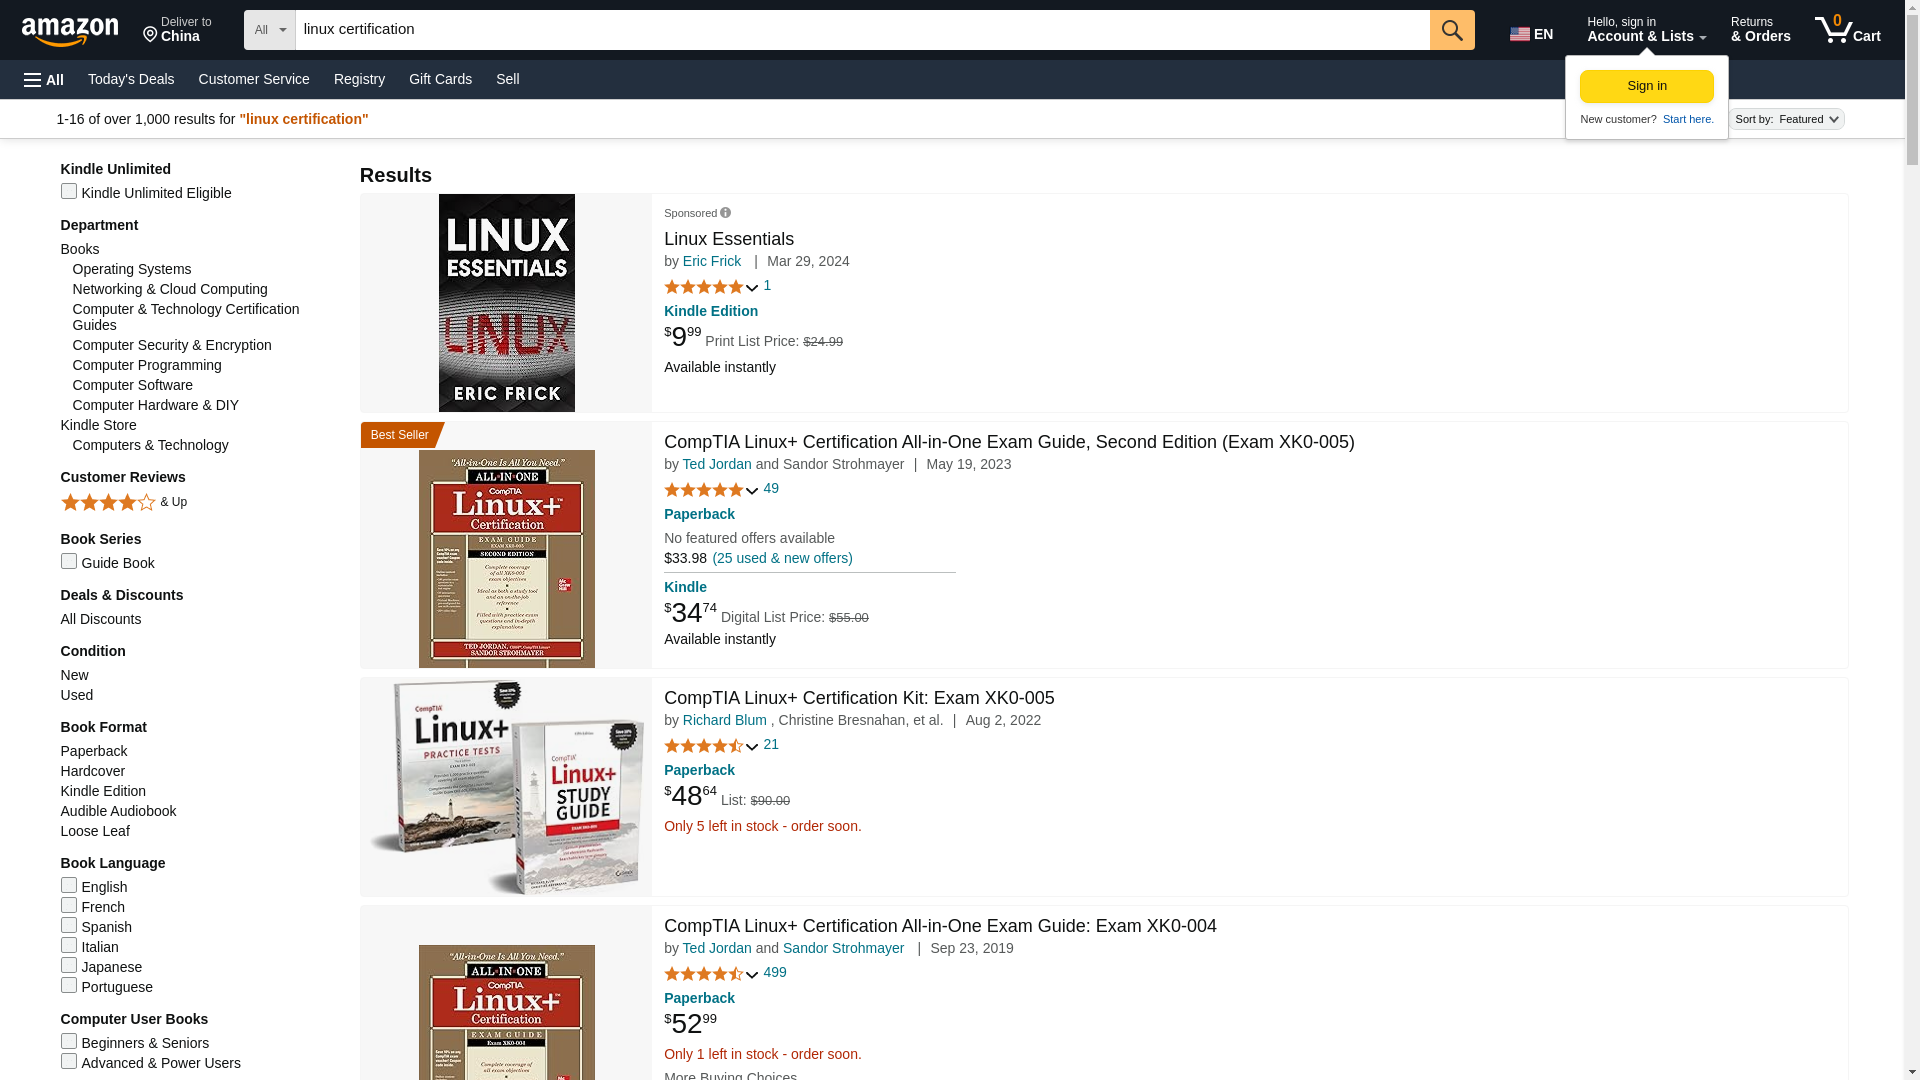 The width and height of the screenshot is (1920, 1080). Describe the element at coordinates (862, 29) in the screenshot. I see `Skip to main content` at that location.